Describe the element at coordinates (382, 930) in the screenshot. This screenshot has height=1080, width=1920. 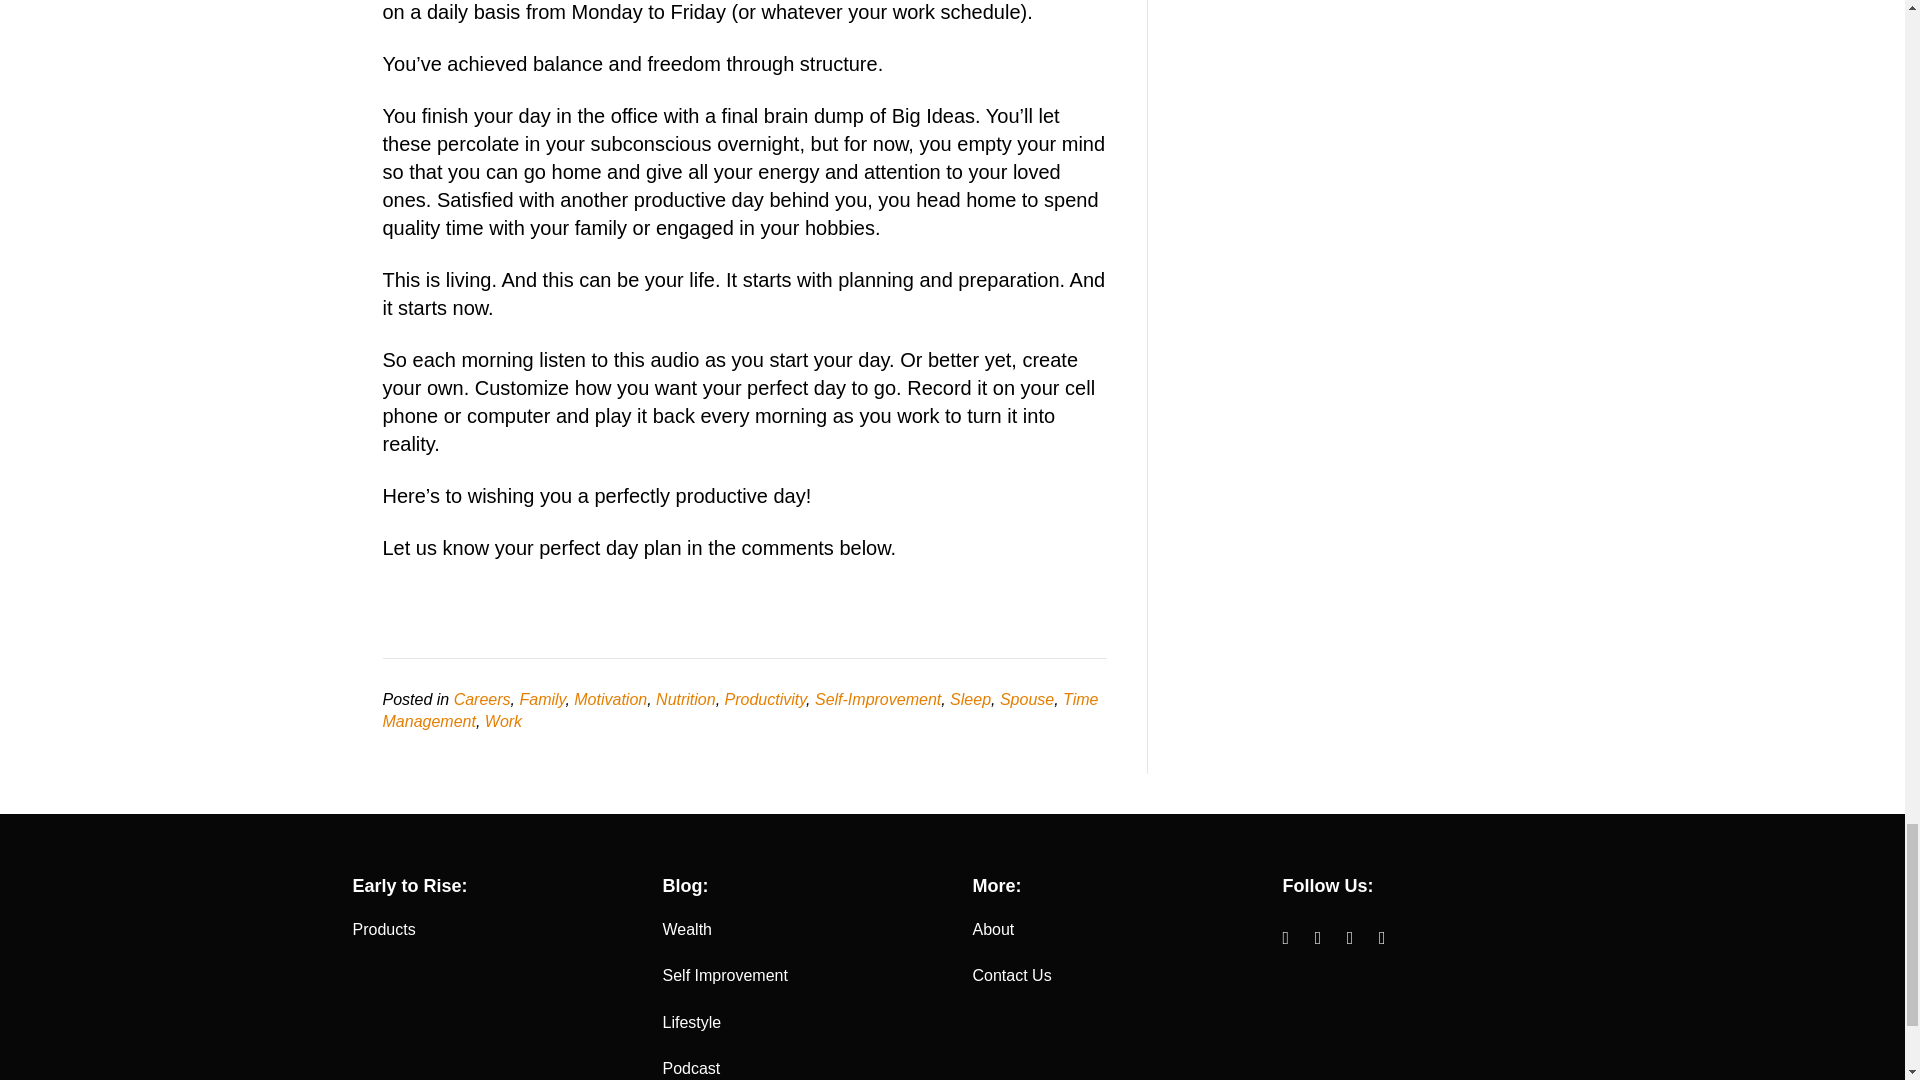
I see `Products` at that location.